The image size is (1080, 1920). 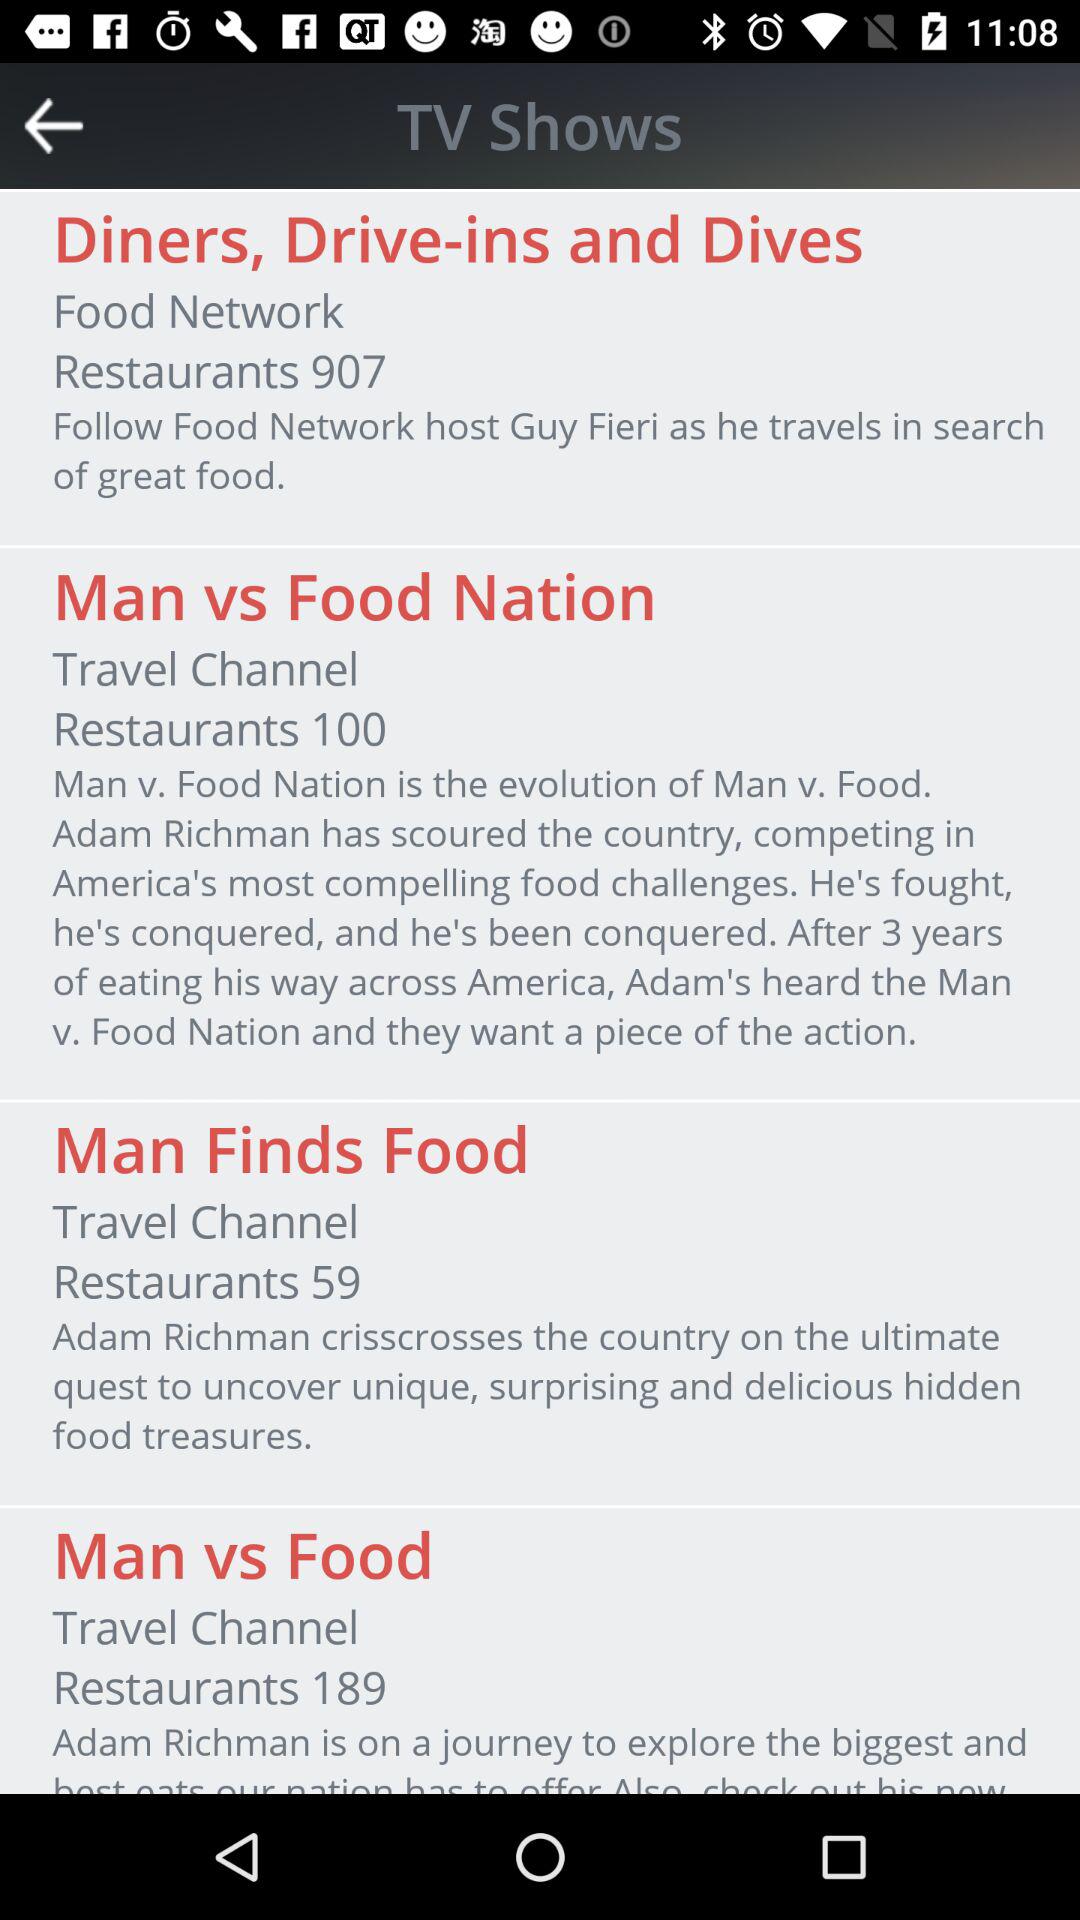 What do you see at coordinates (54, 126) in the screenshot?
I see `launch the icon next to tv shows item` at bounding box center [54, 126].